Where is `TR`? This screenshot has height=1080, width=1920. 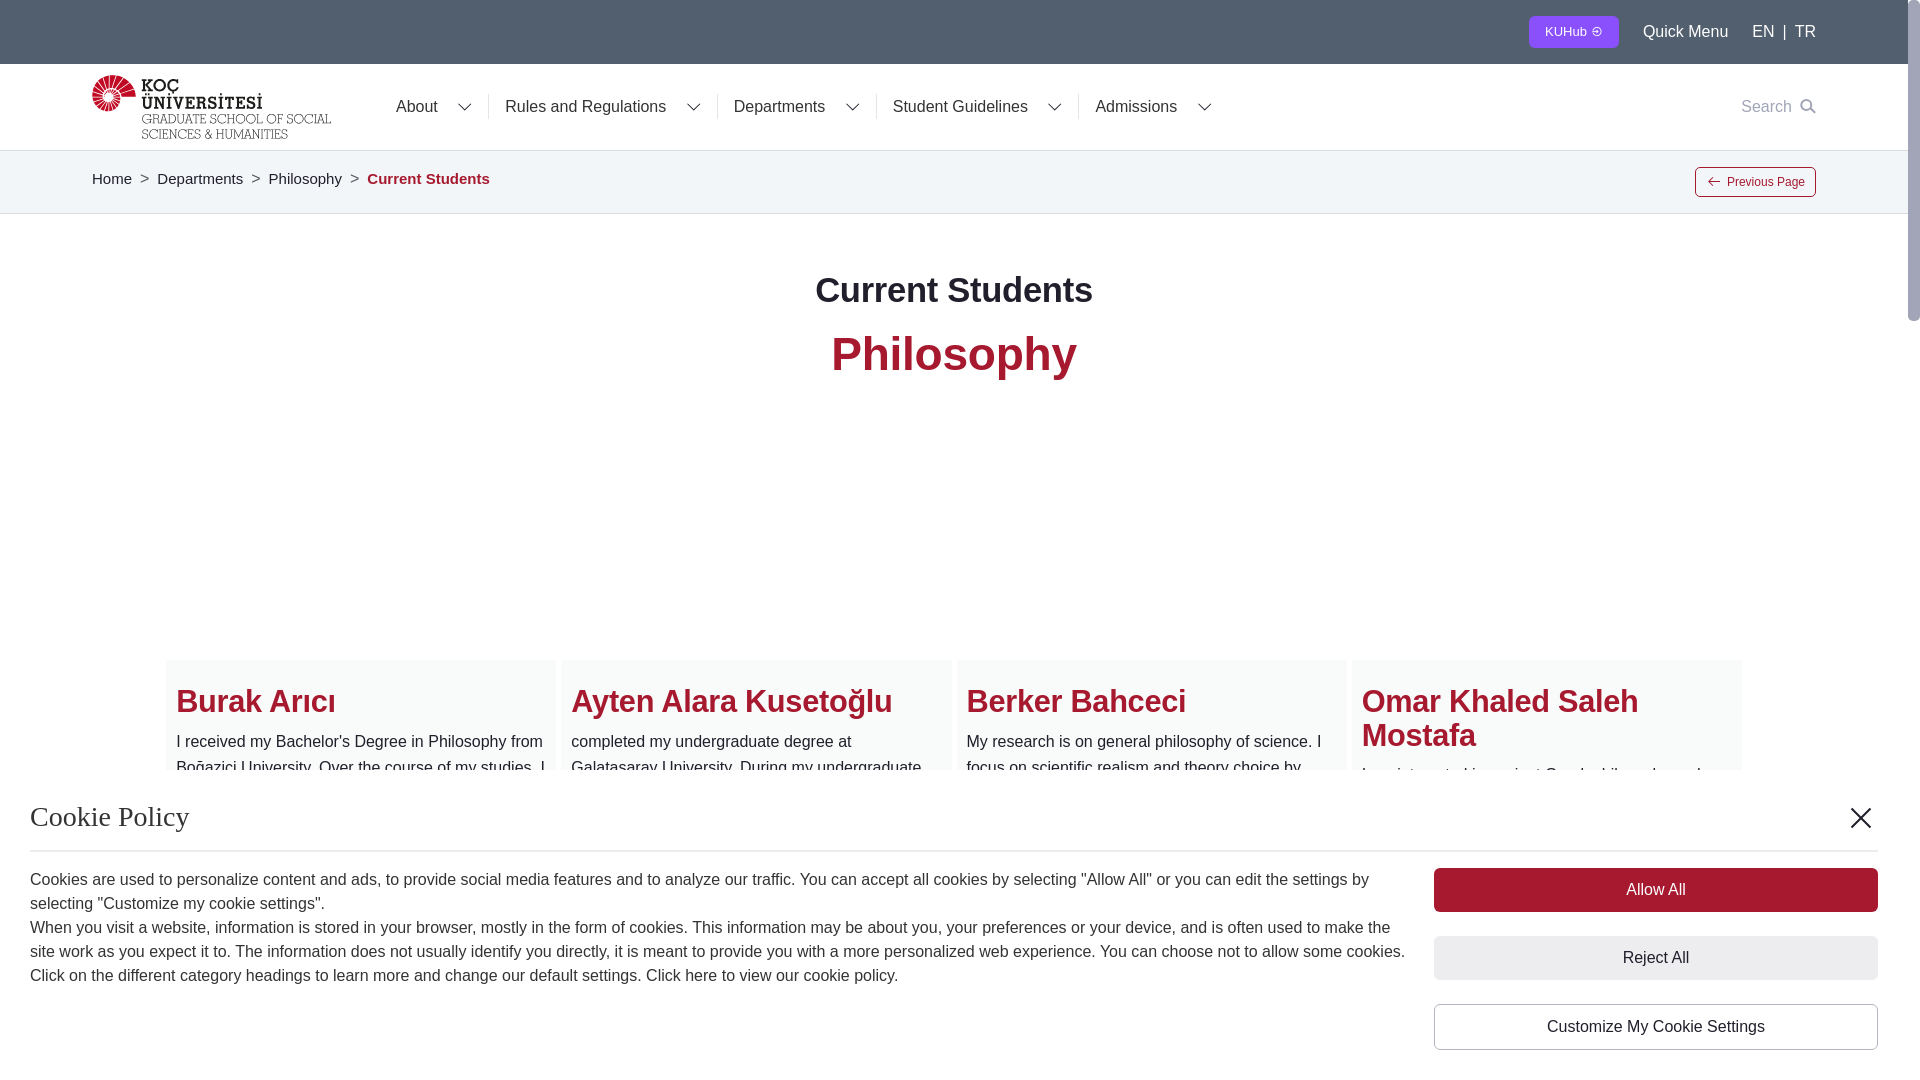
TR is located at coordinates (1806, 30).